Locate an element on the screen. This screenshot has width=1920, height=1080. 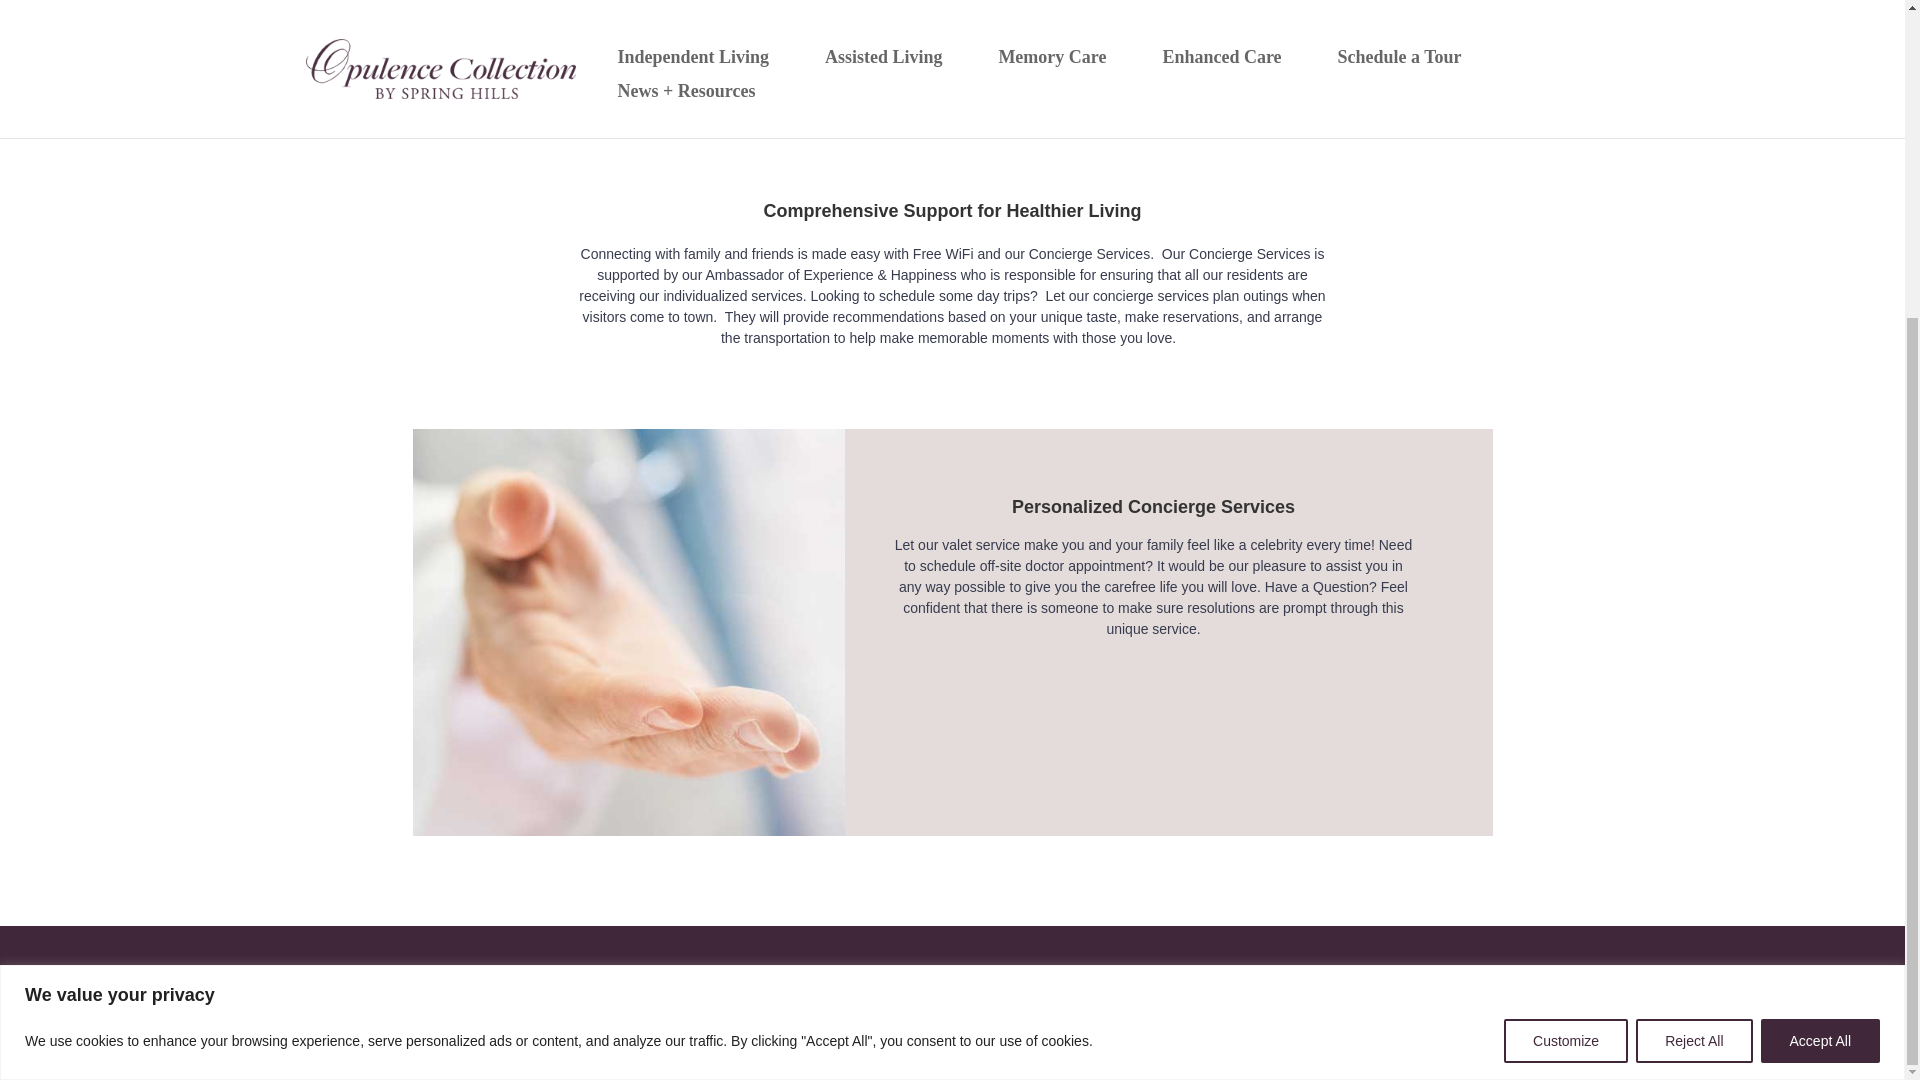
Memory Care is located at coordinates (816, 975).